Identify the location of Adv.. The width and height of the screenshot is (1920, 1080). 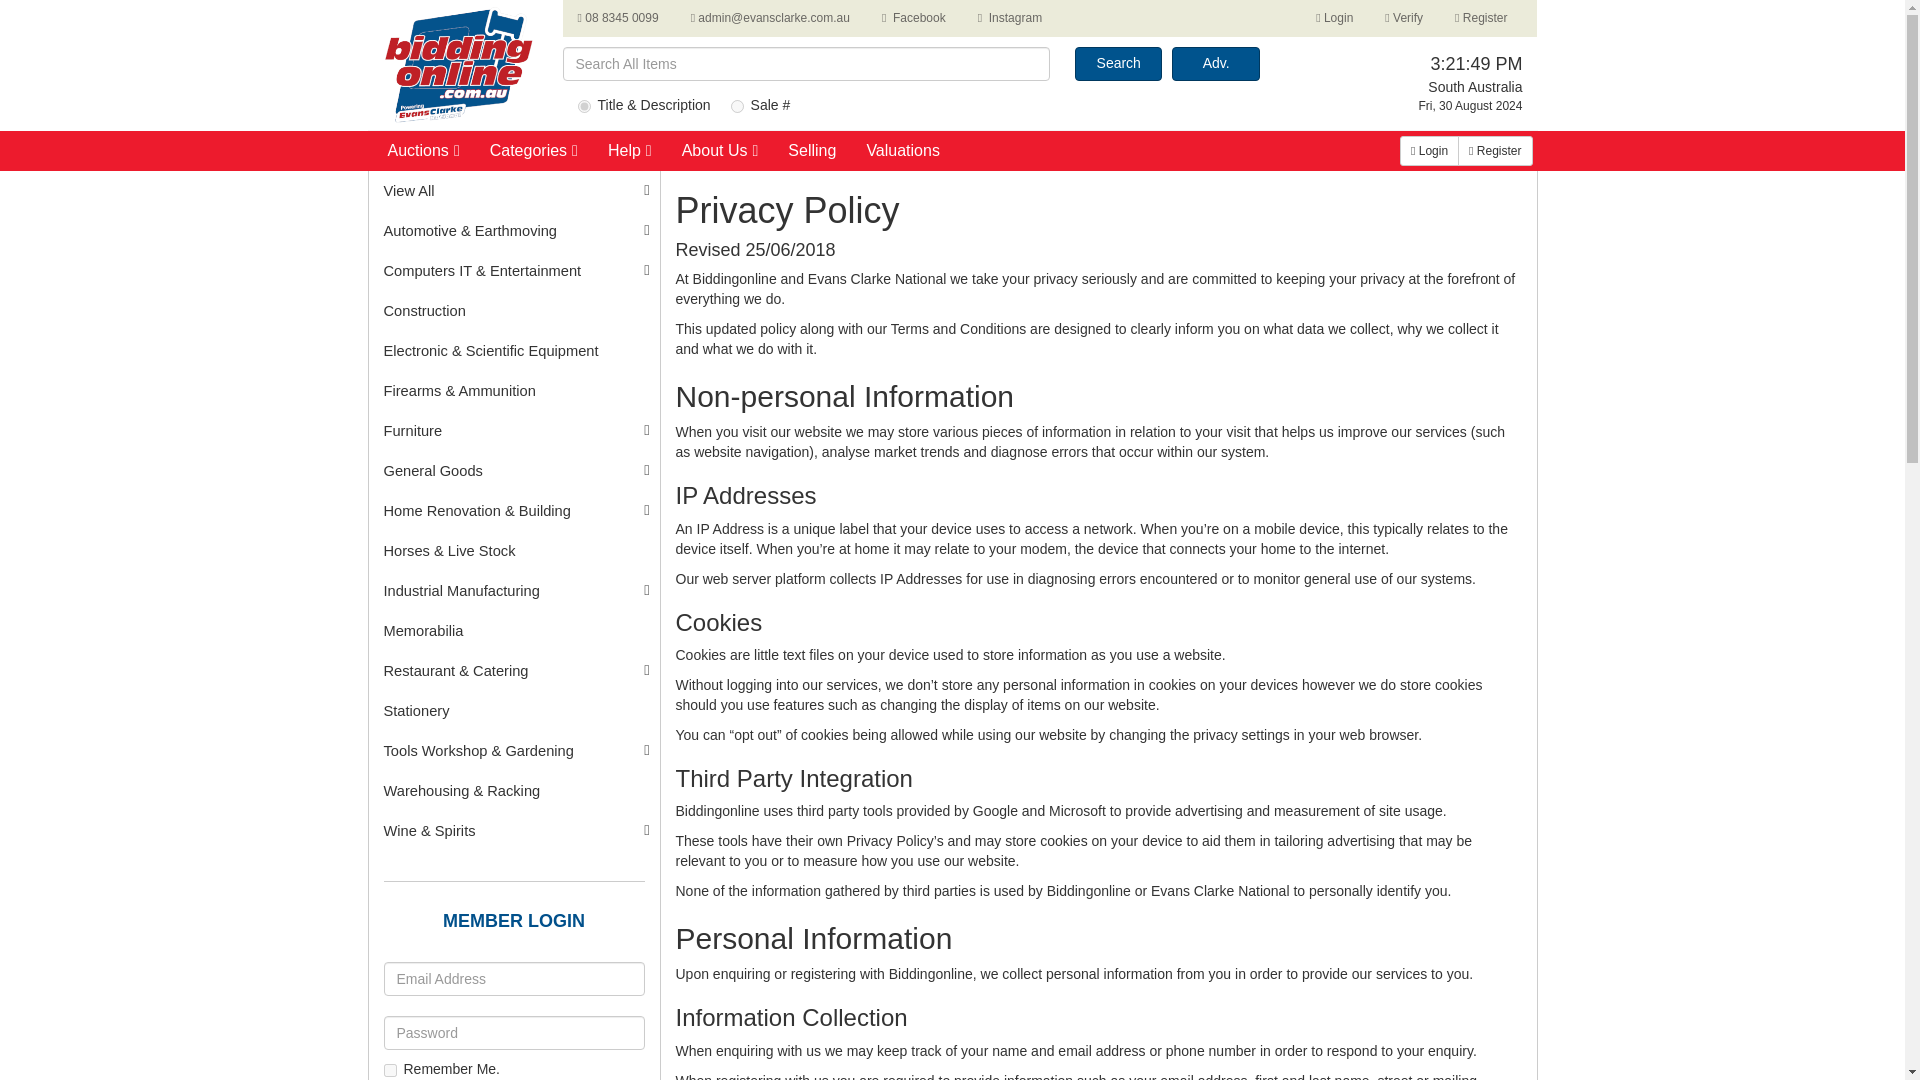
(1215, 64).